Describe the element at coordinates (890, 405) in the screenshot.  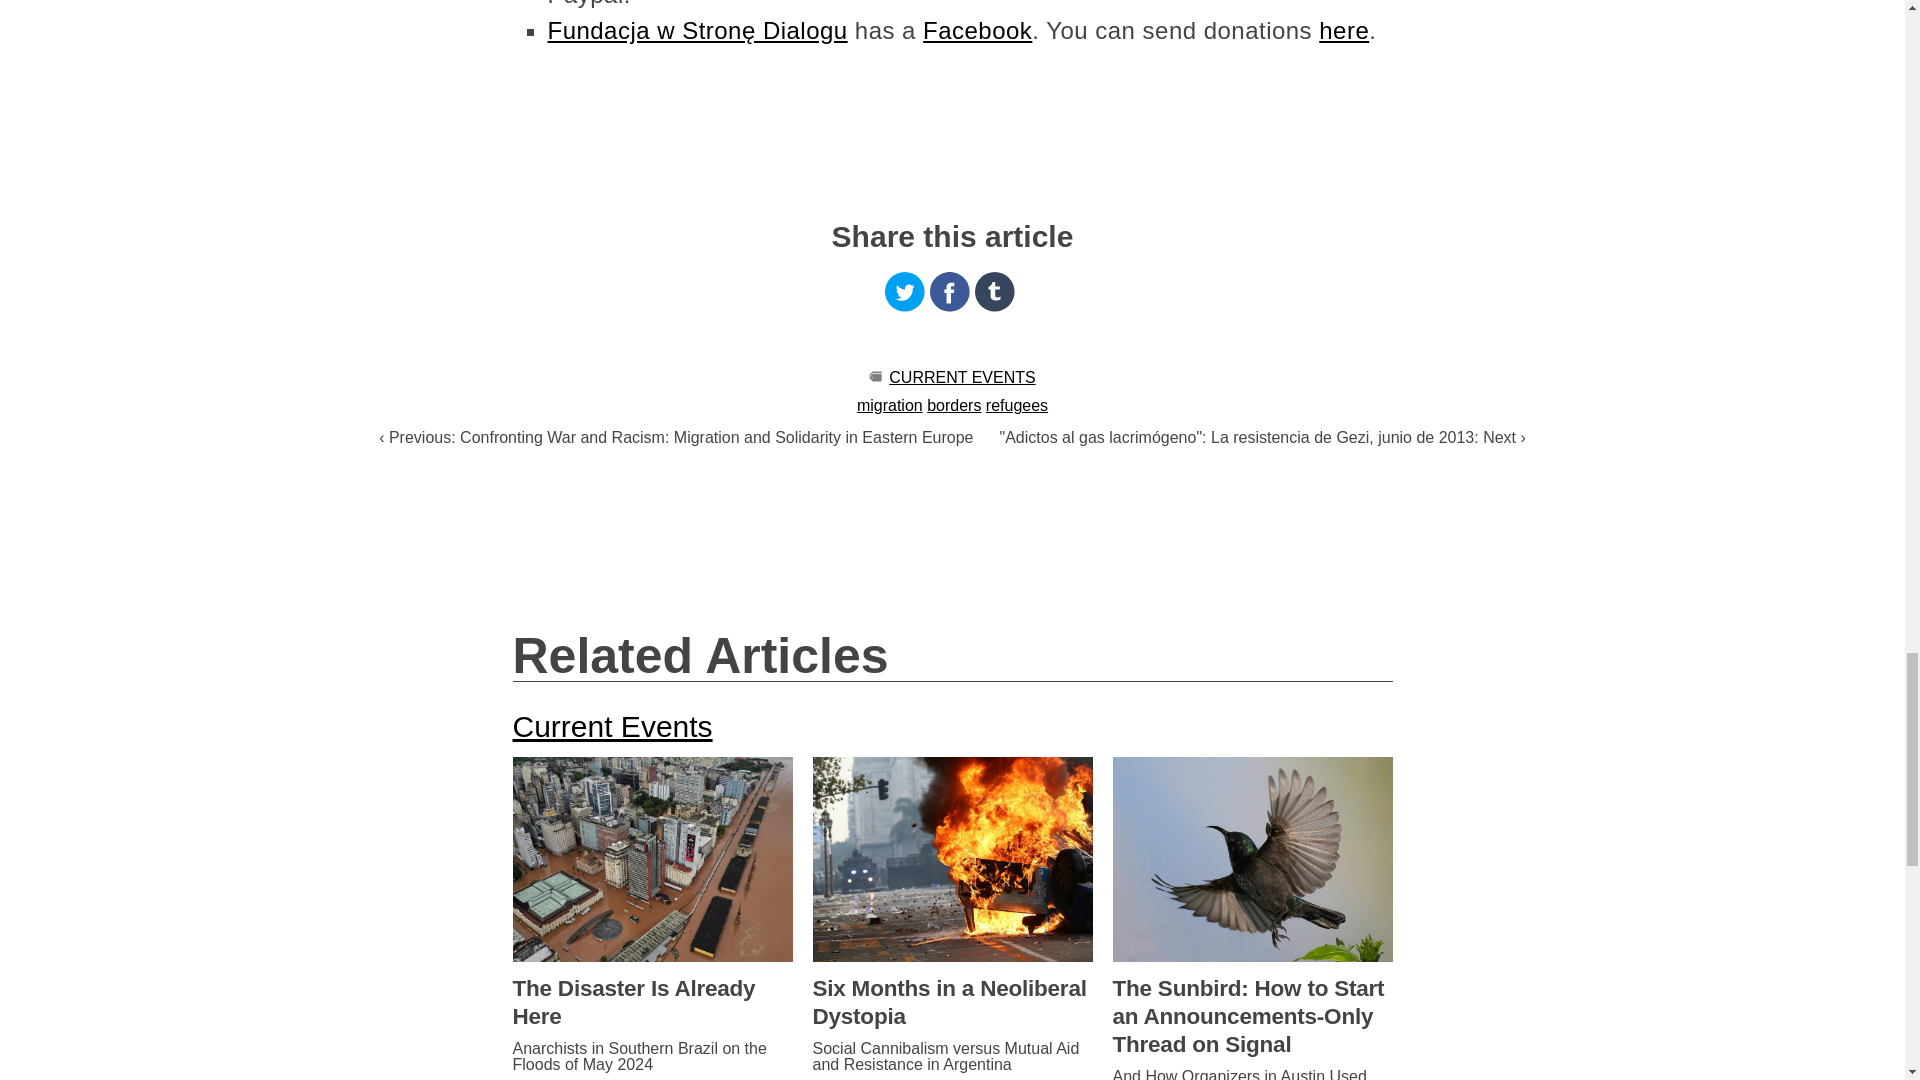
I see `migration` at that location.